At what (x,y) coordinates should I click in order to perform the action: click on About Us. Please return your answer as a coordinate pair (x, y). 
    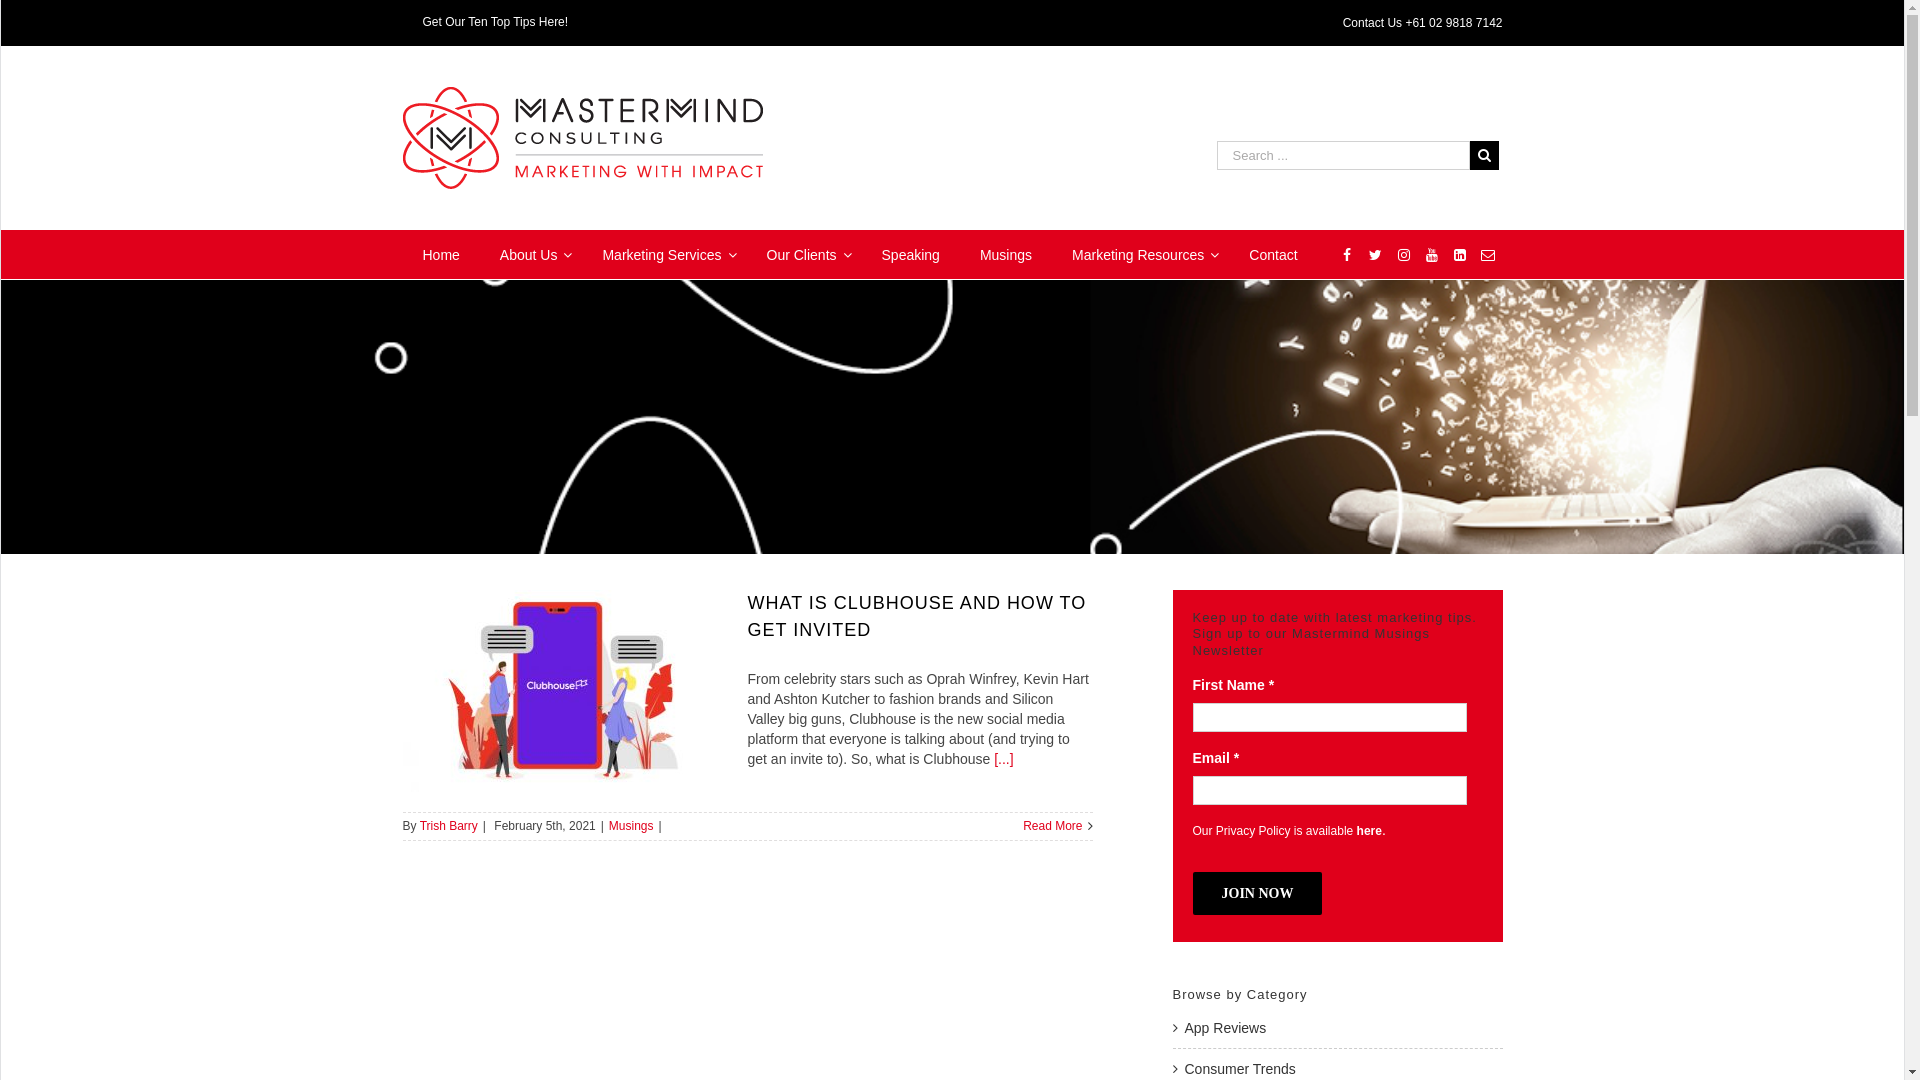
    Looking at the image, I should click on (532, 254).